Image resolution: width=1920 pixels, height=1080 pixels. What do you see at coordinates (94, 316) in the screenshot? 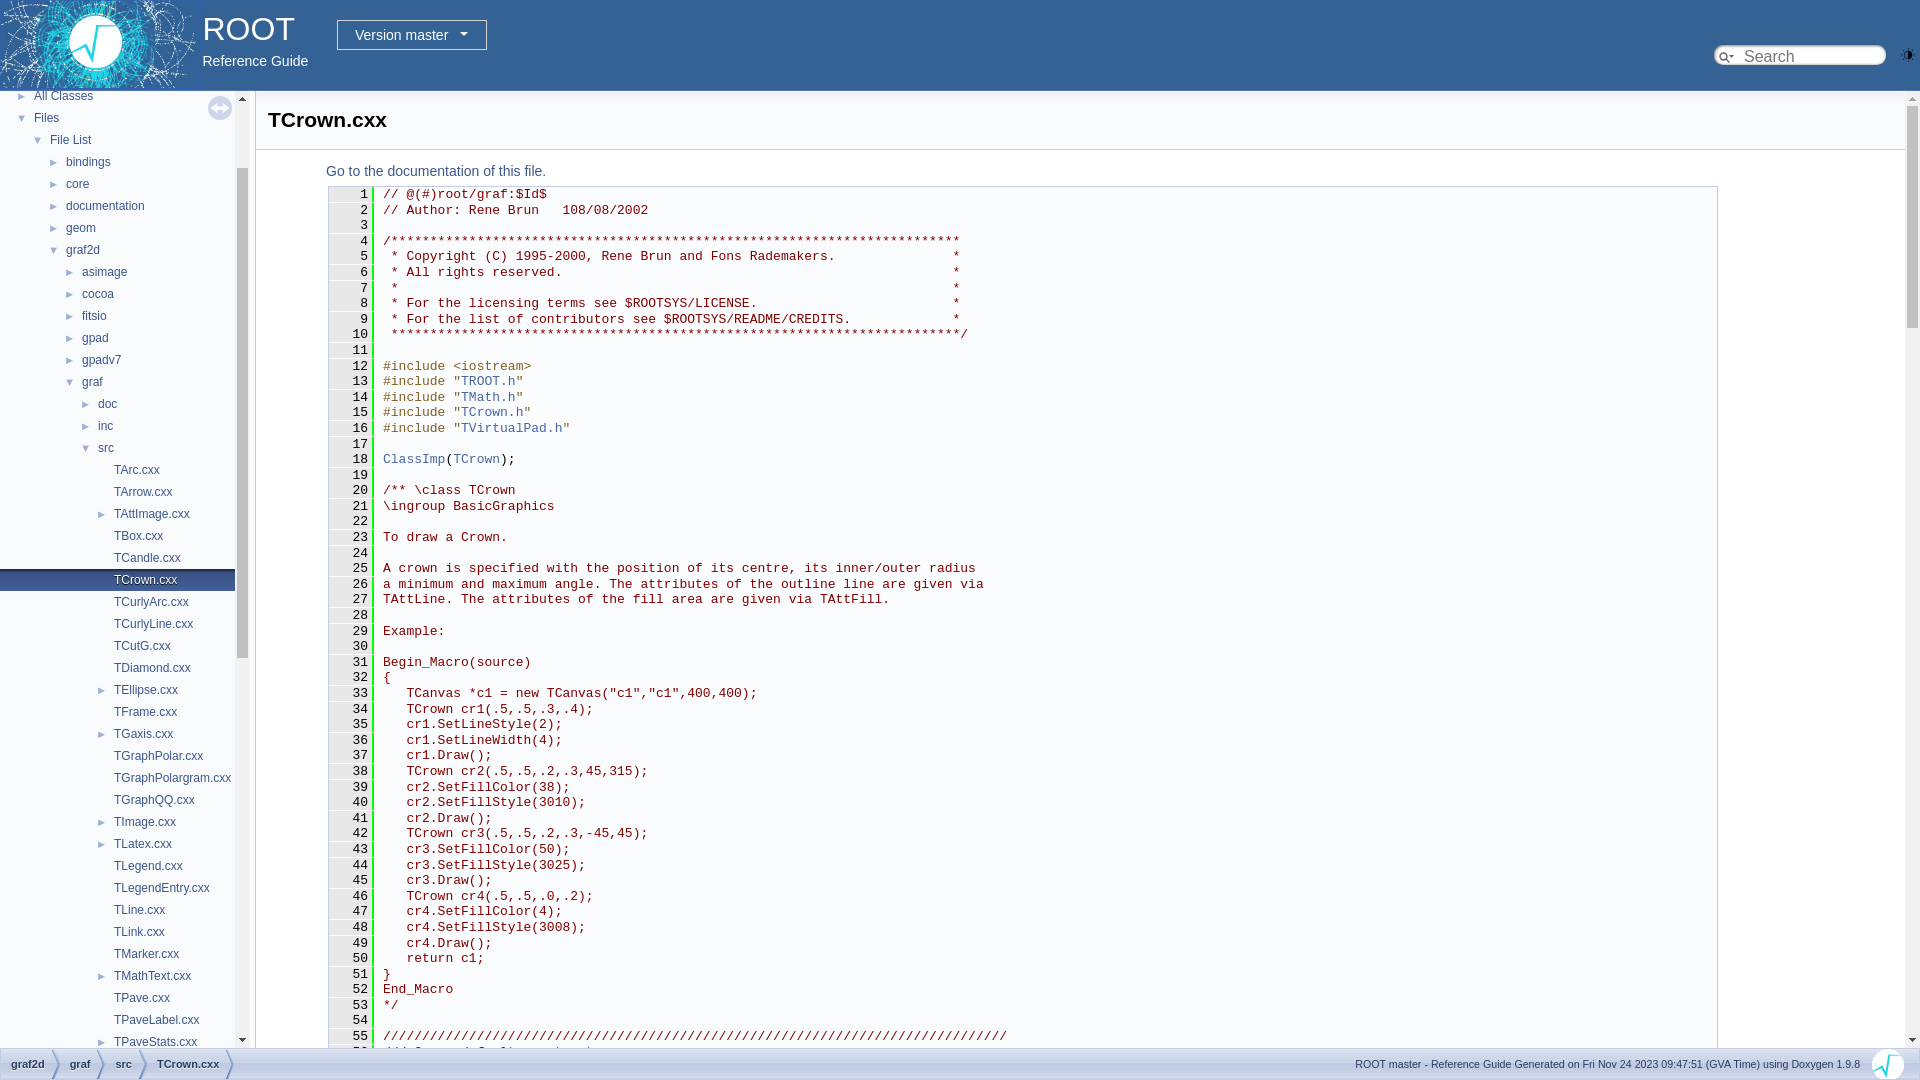
I see `fitsio` at bounding box center [94, 316].